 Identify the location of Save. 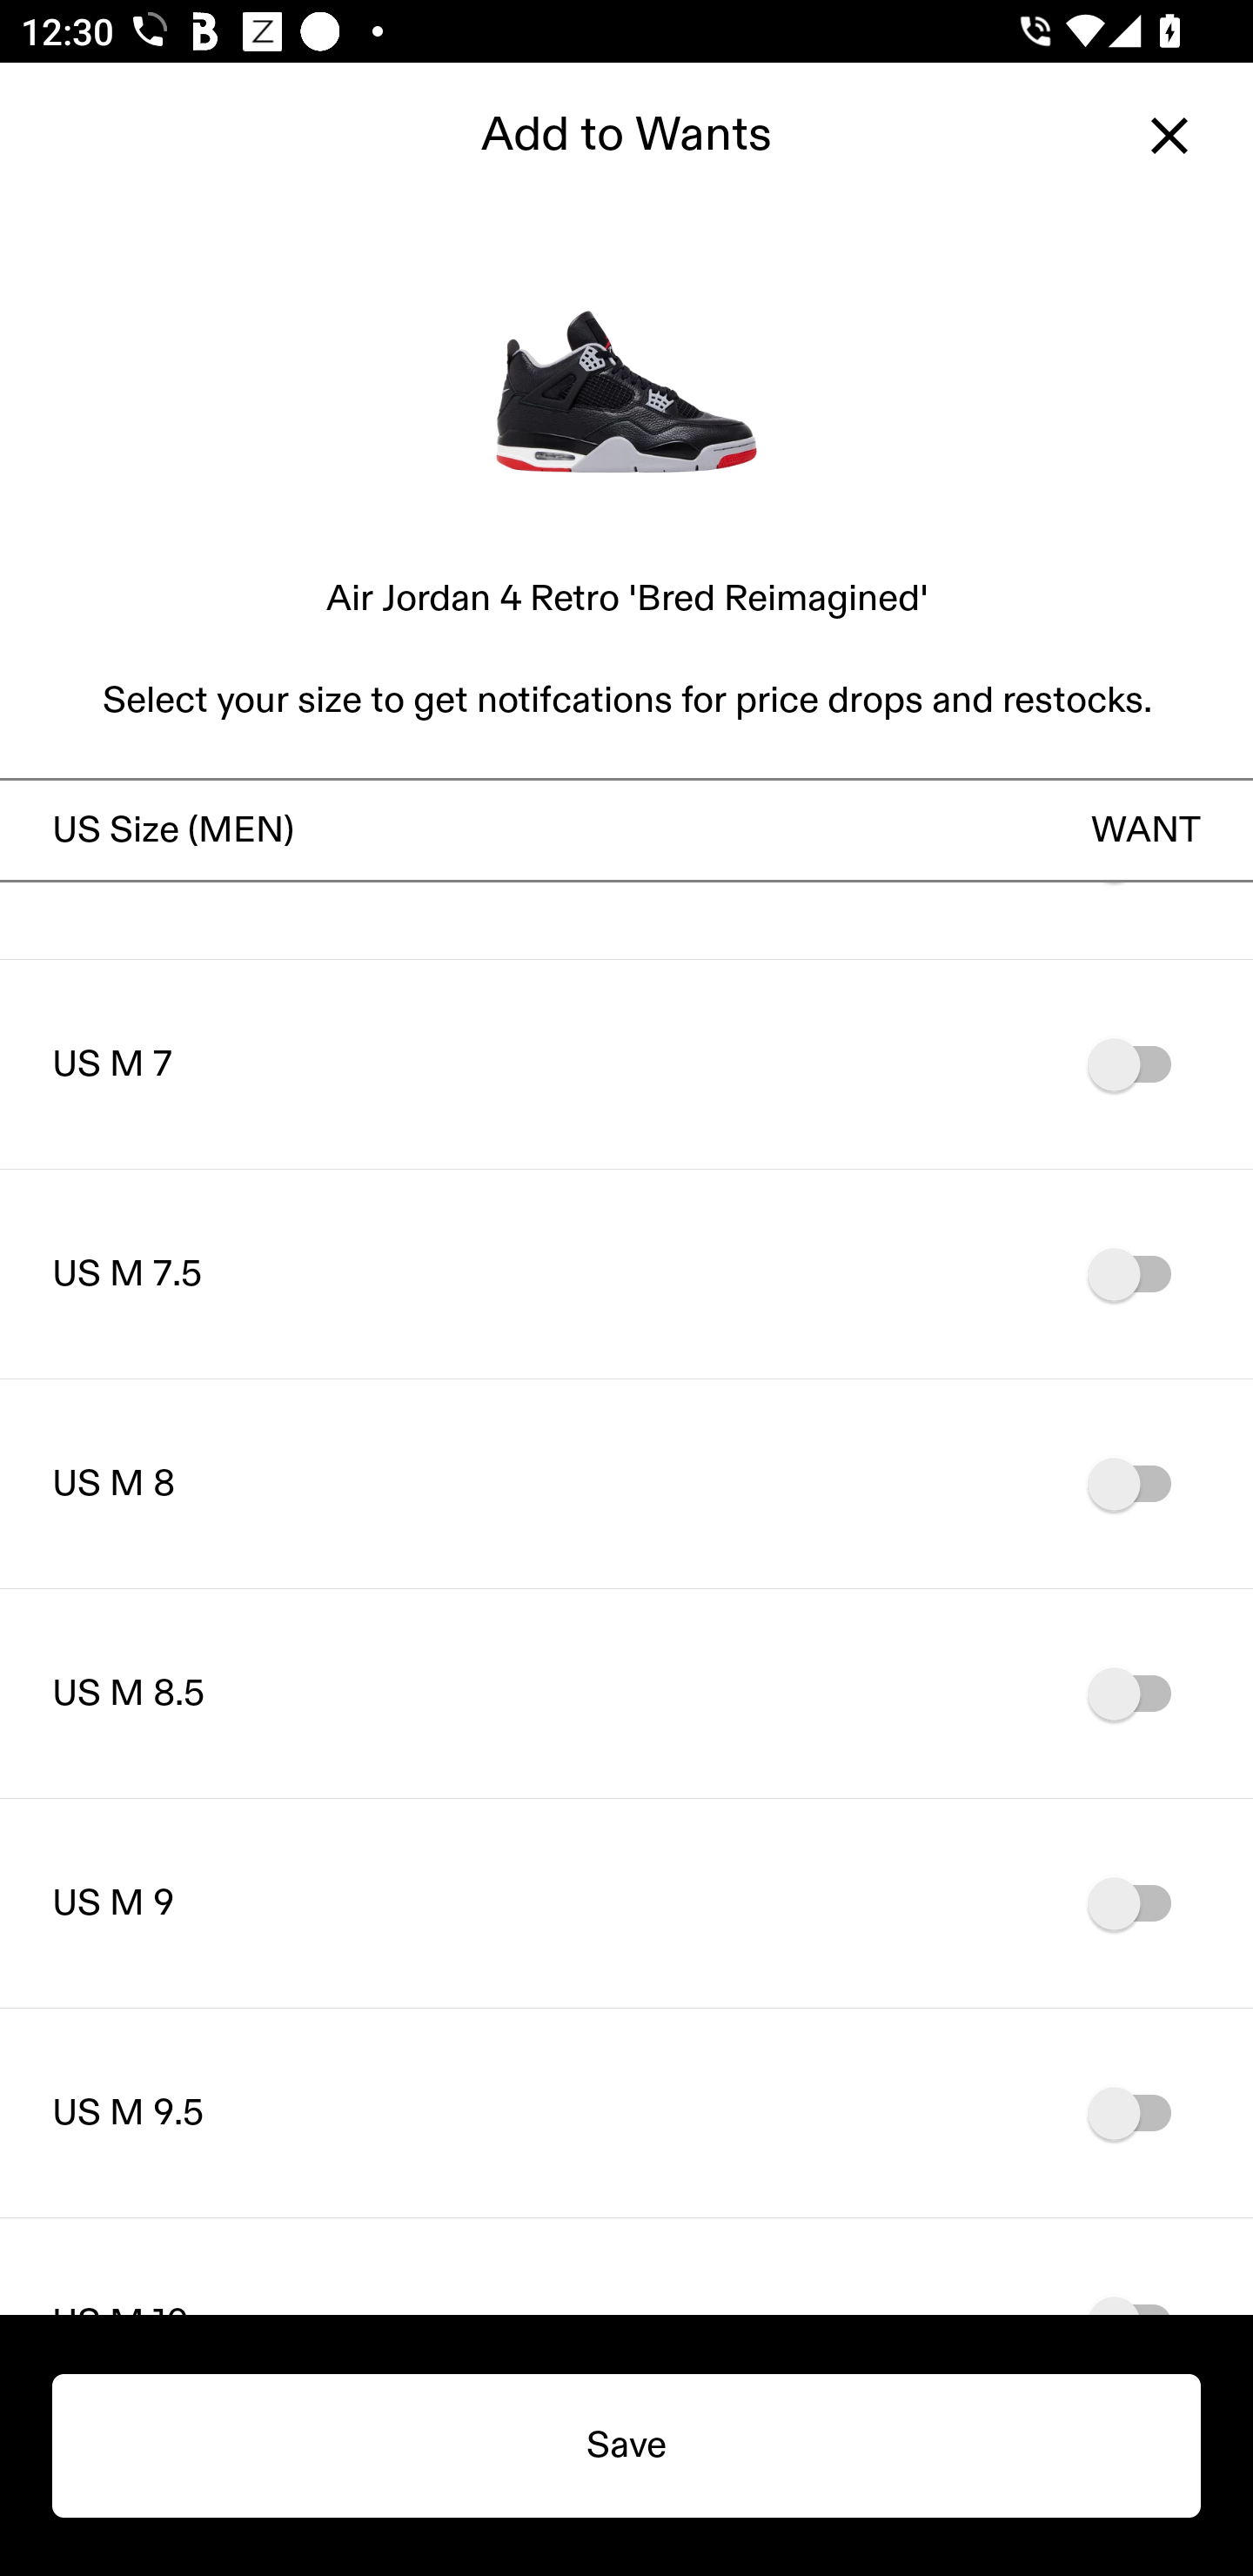
(626, 2445).